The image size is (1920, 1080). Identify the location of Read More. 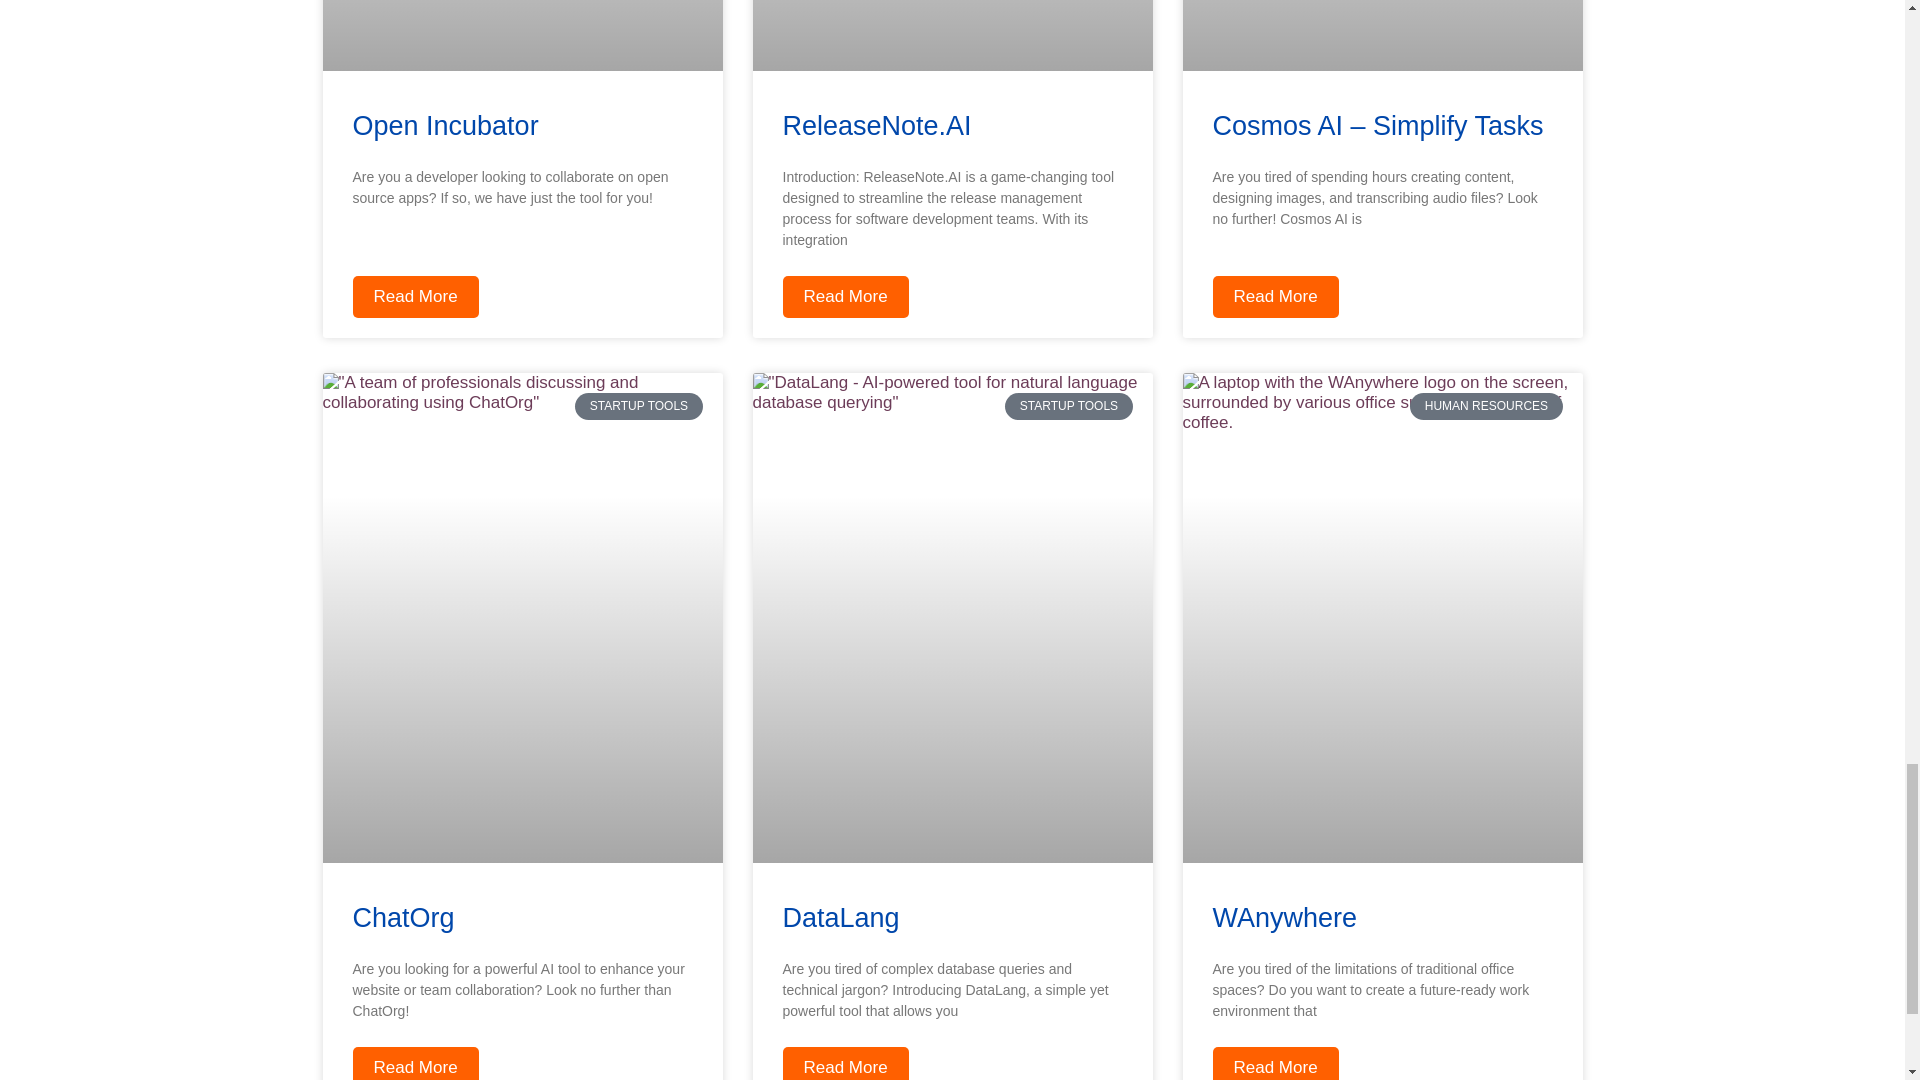
(1274, 1063).